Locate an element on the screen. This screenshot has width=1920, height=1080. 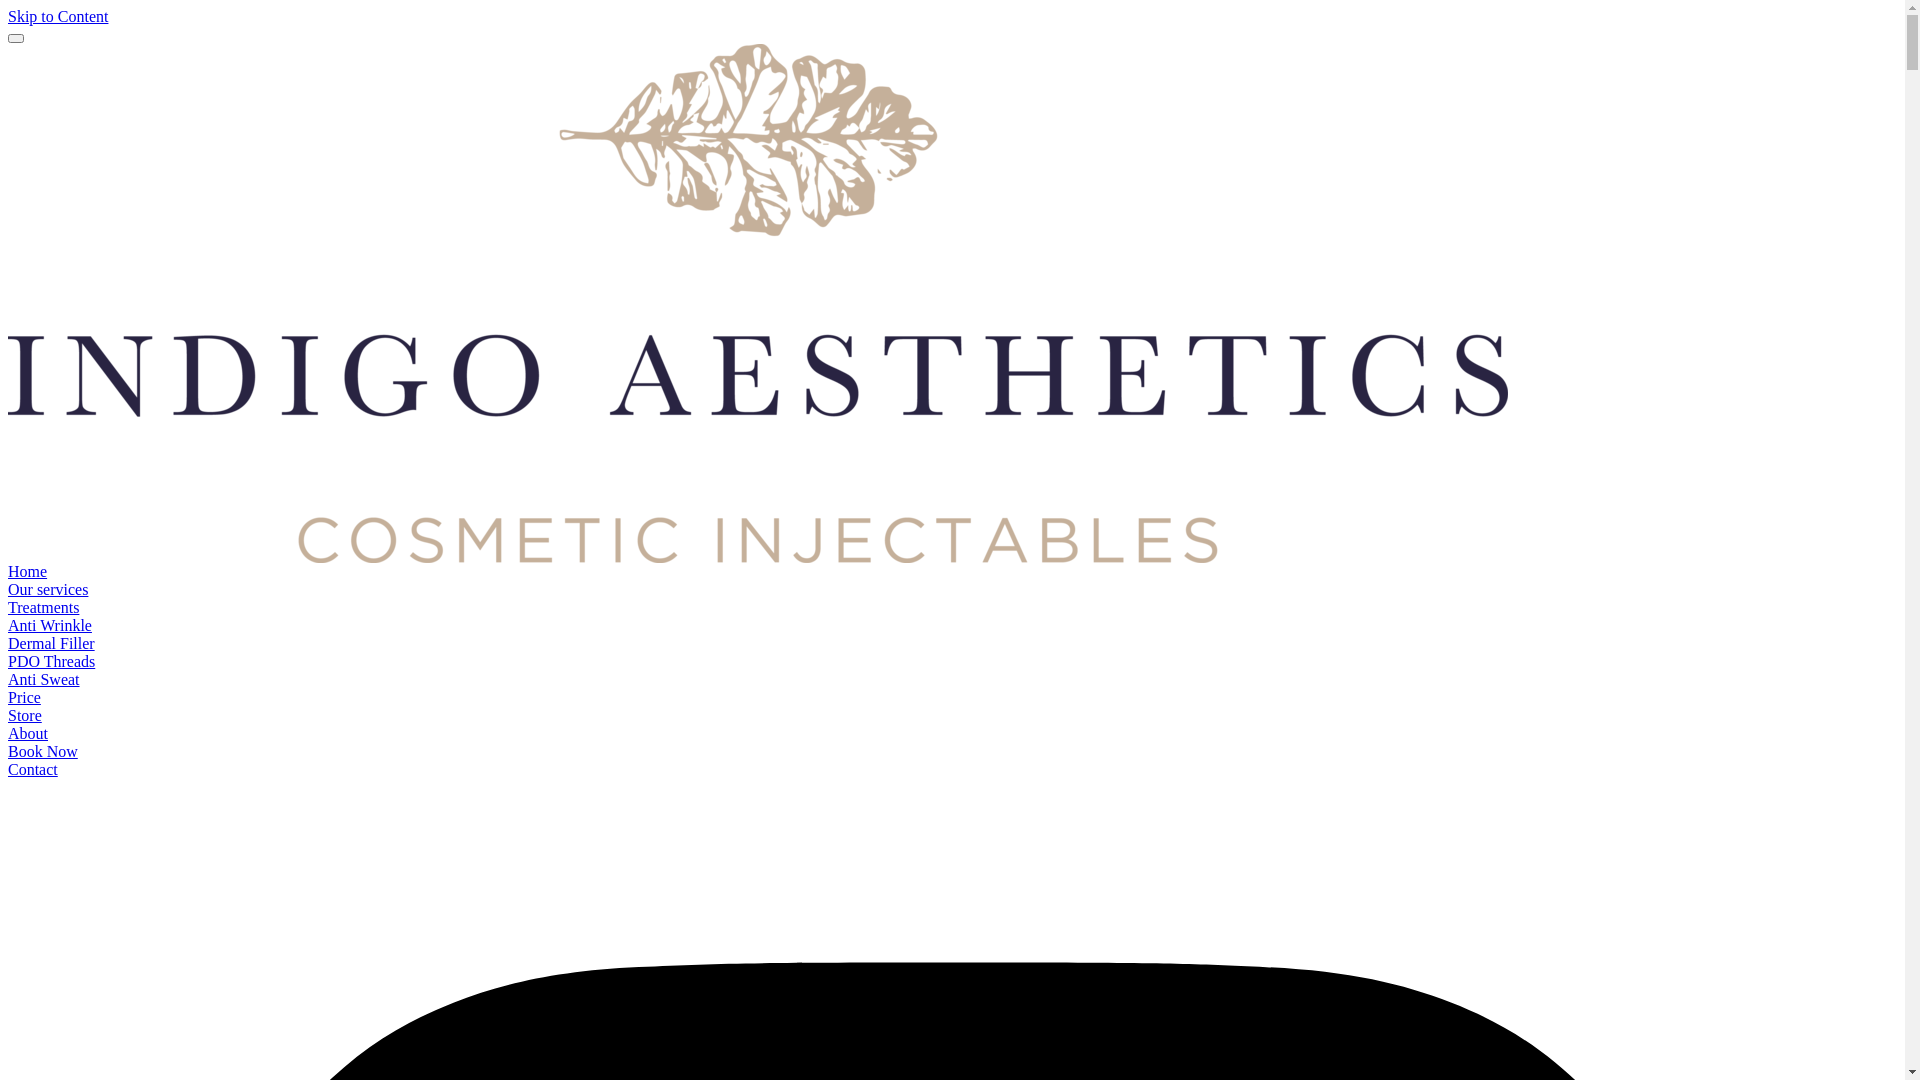
Store is located at coordinates (25, 716).